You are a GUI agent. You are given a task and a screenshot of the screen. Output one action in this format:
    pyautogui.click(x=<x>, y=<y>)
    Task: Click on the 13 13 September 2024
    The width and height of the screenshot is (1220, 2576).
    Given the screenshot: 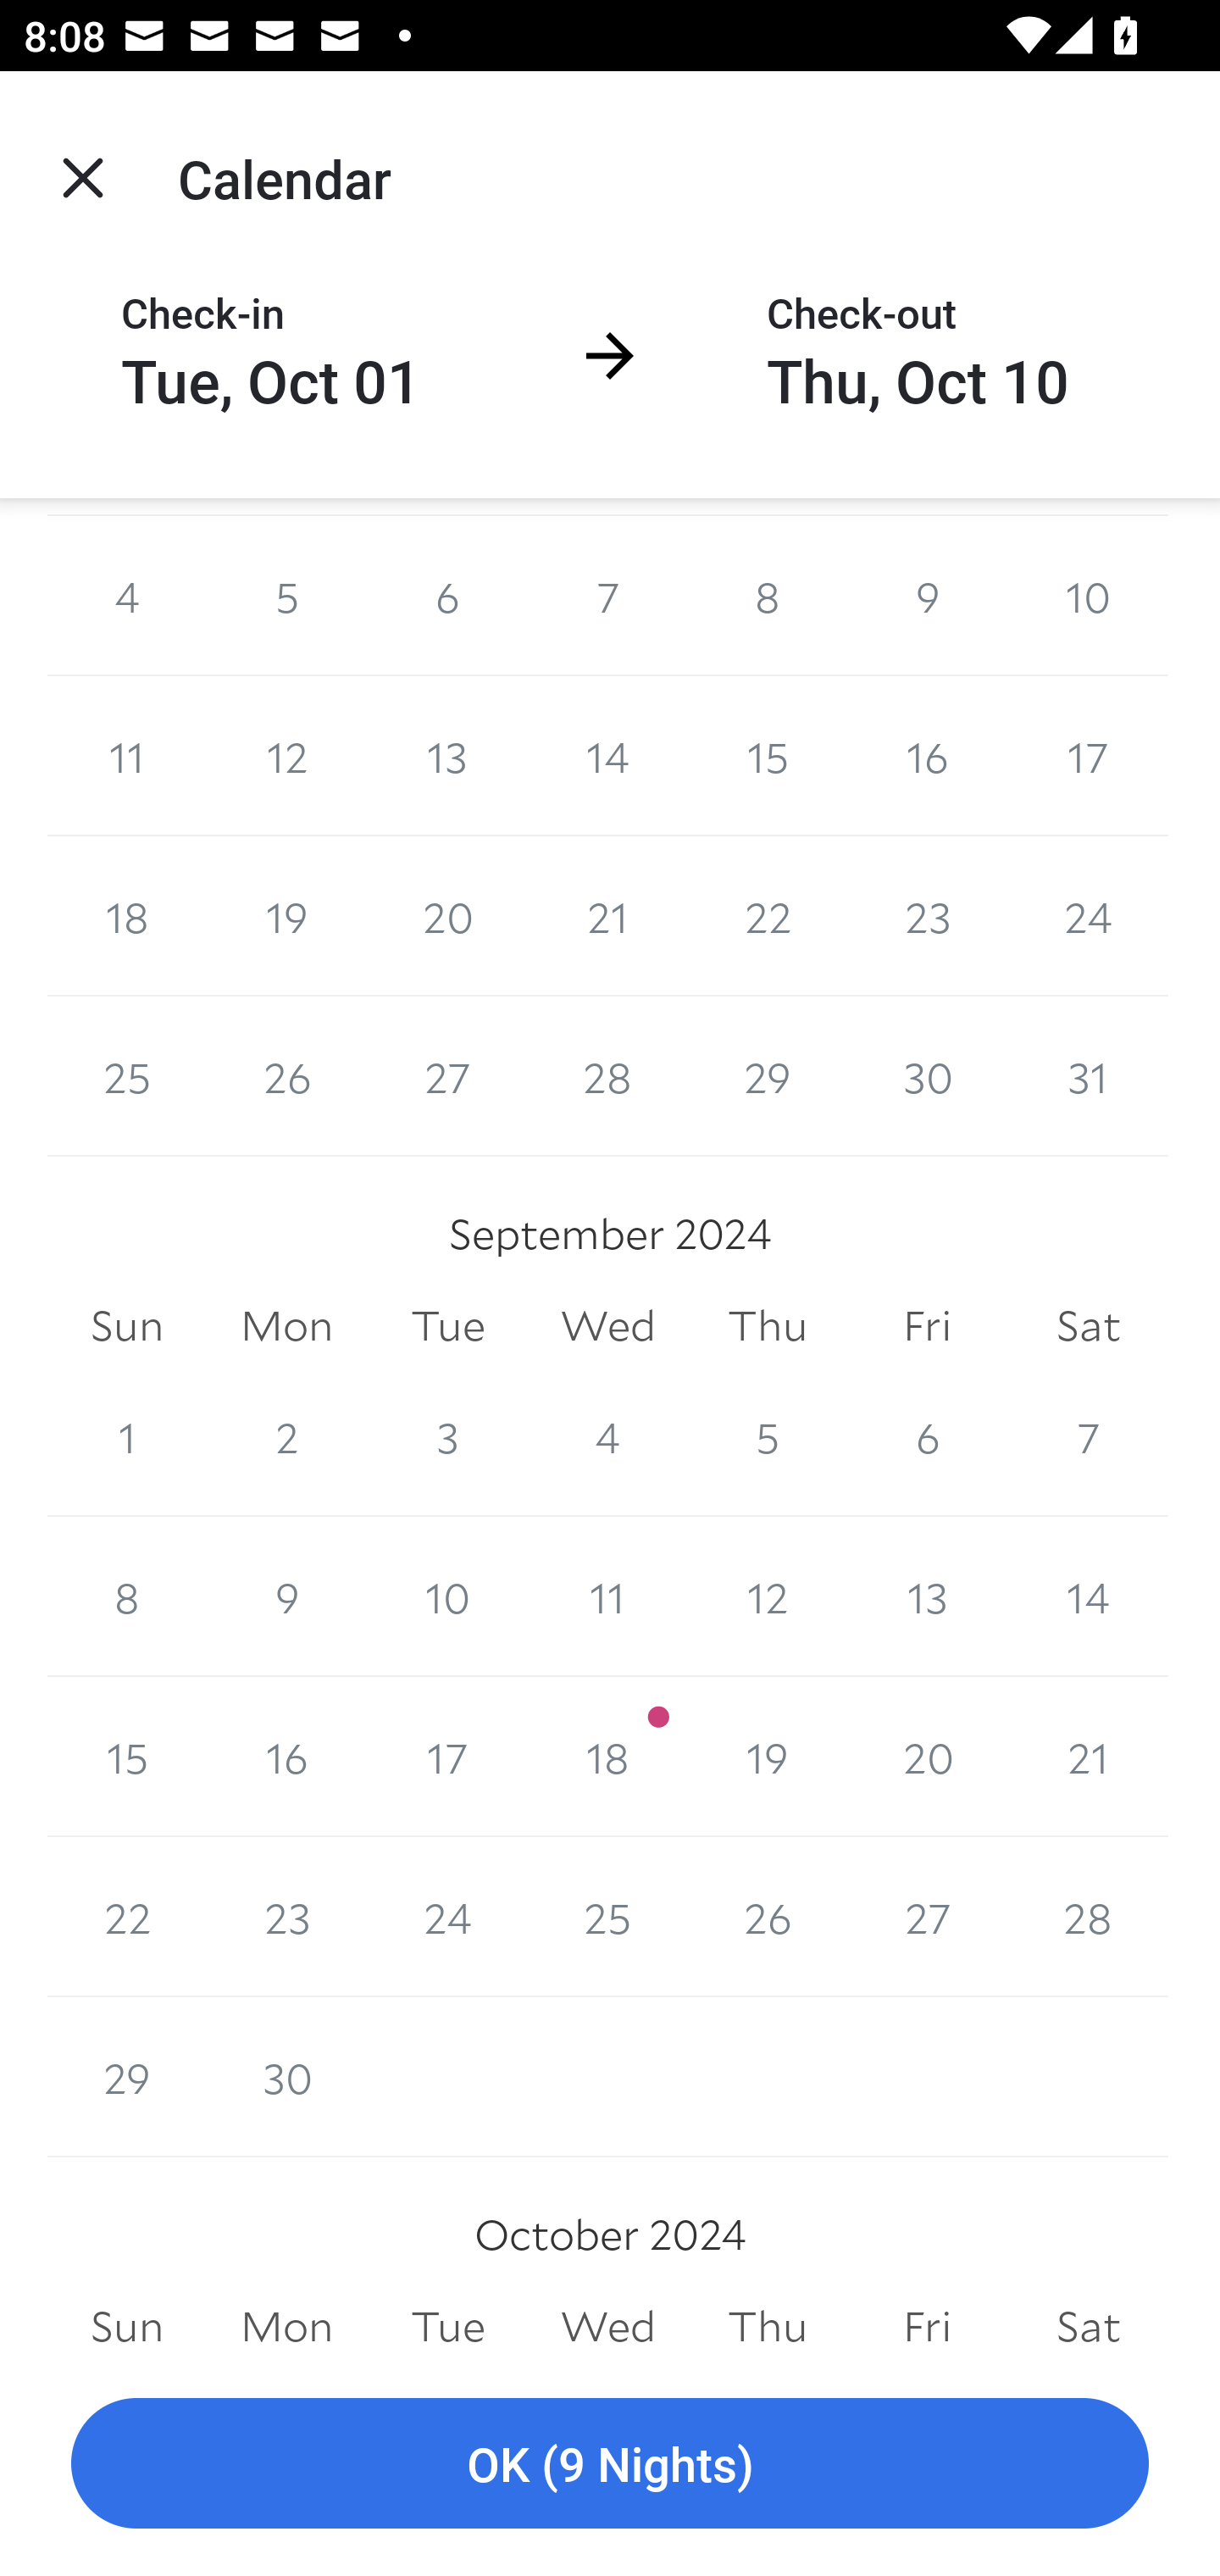 What is the action you would take?
    pyautogui.click(x=927, y=1596)
    